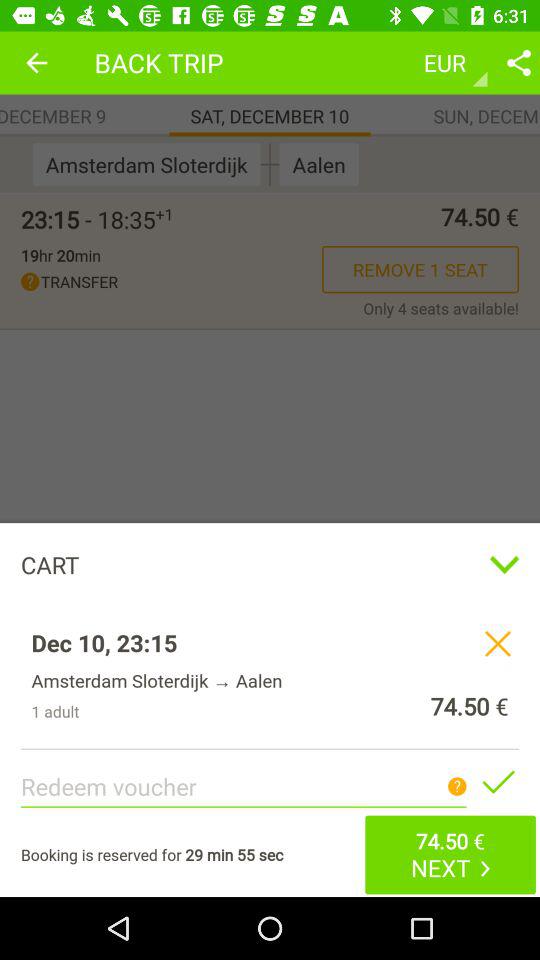 The width and height of the screenshot is (540, 960). Describe the element at coordinates (172, 282) in the screenshot. I see `flip until the transfer item` at that location.